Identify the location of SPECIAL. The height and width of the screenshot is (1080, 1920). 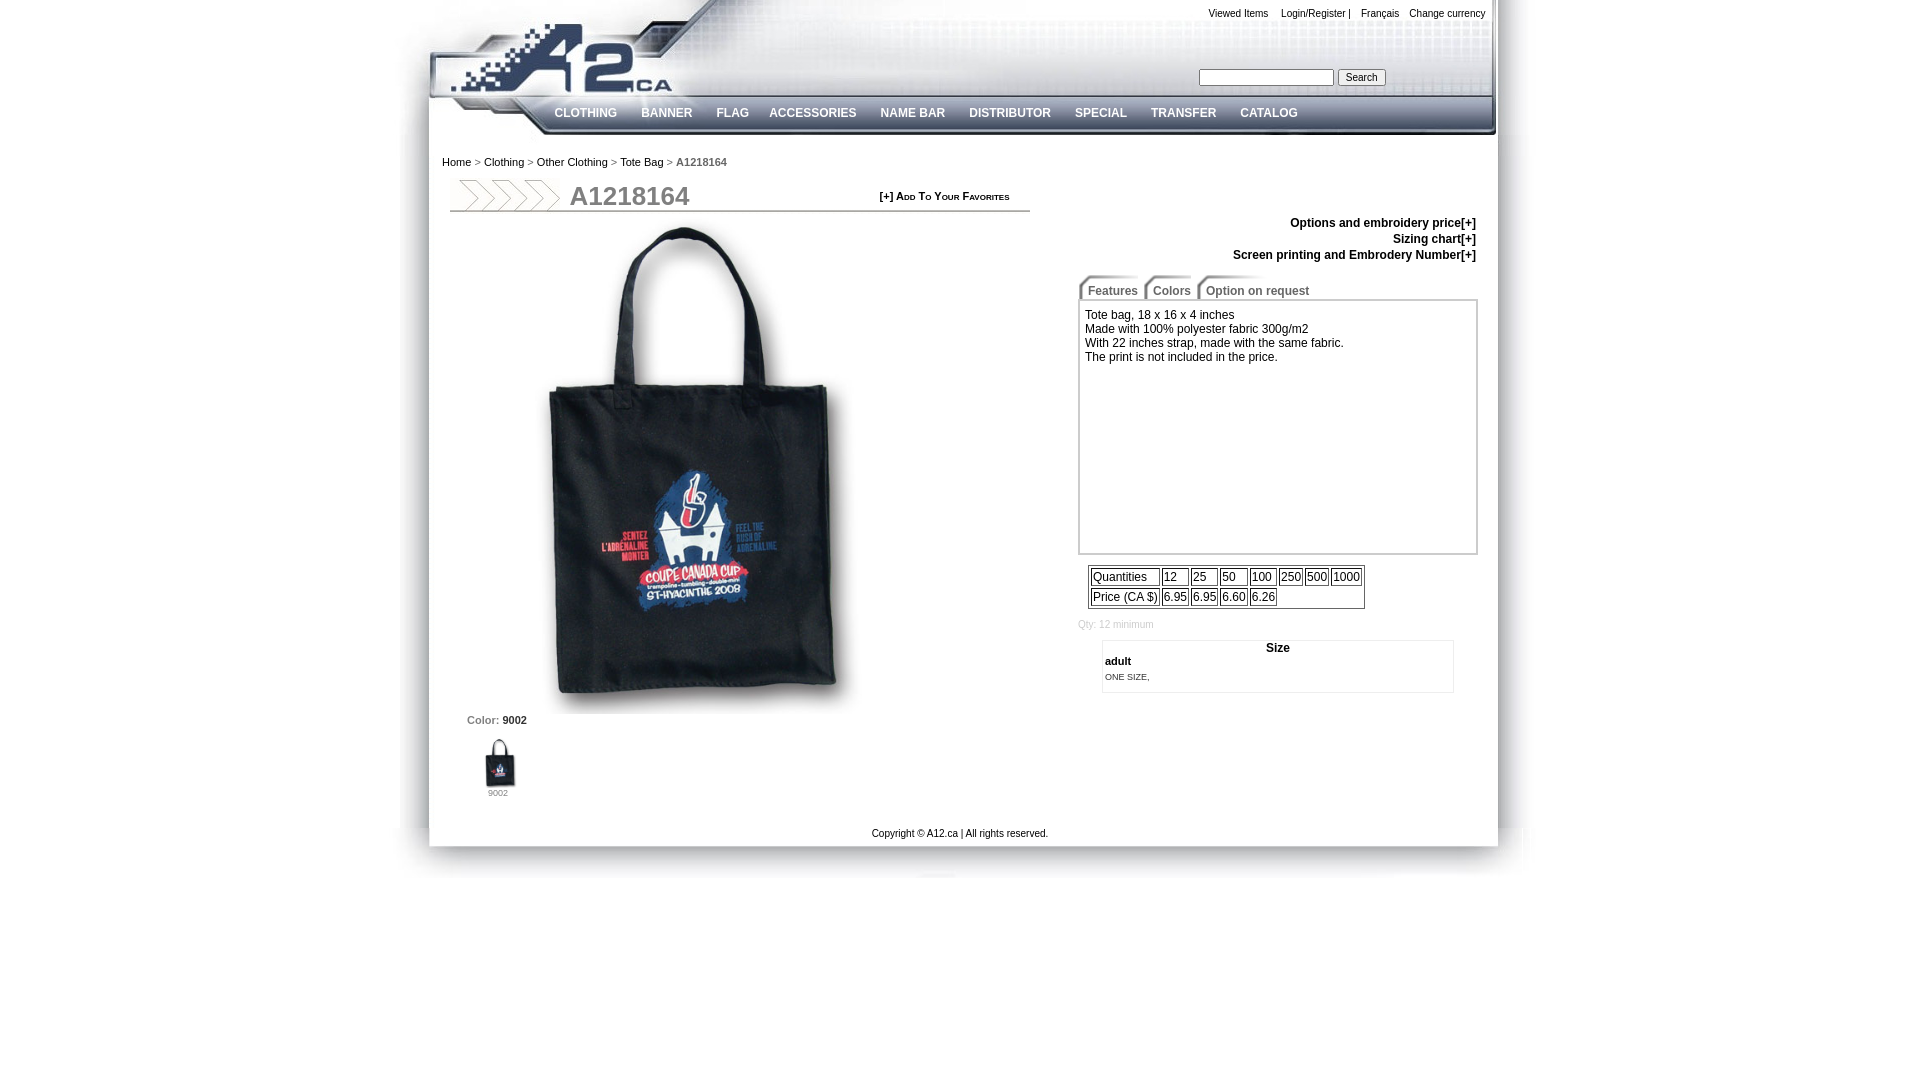
(1101, 113).